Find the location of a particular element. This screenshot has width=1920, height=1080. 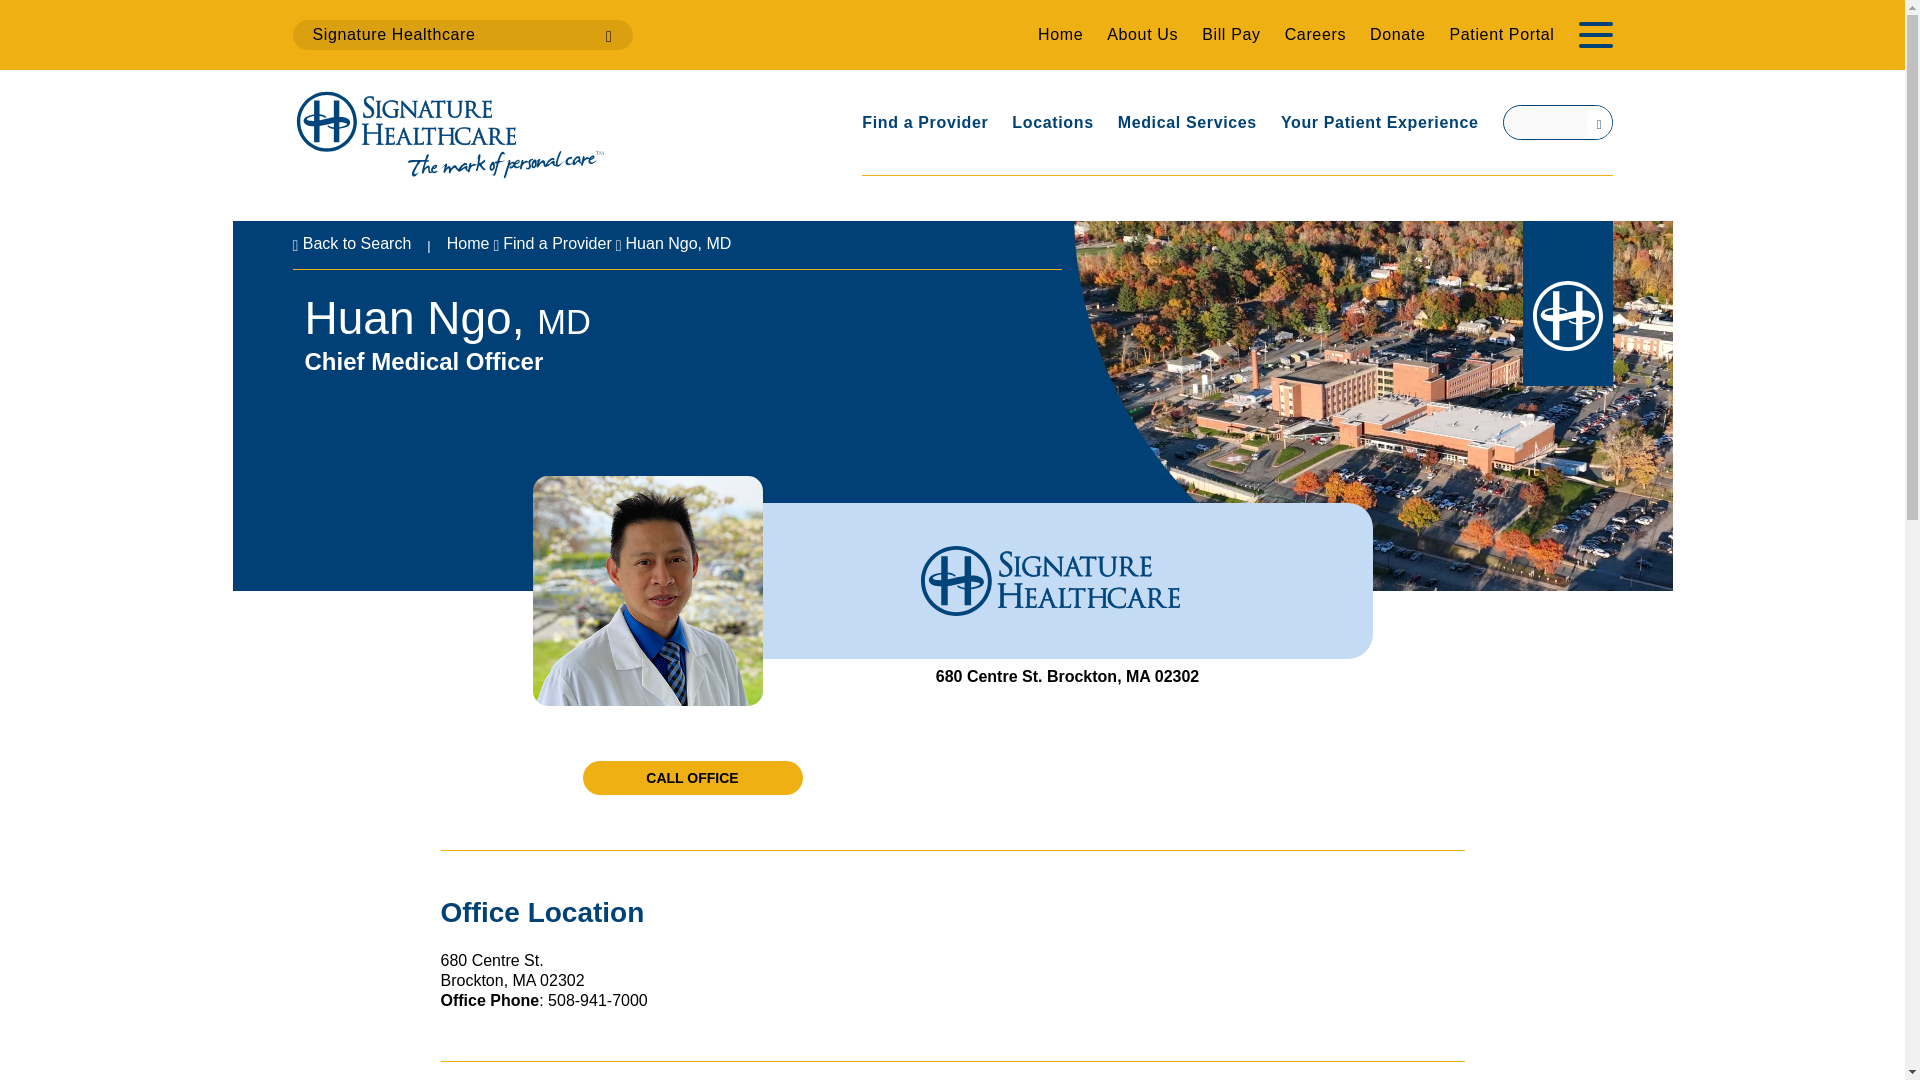

Donate is located at coordinates (1397, 34).